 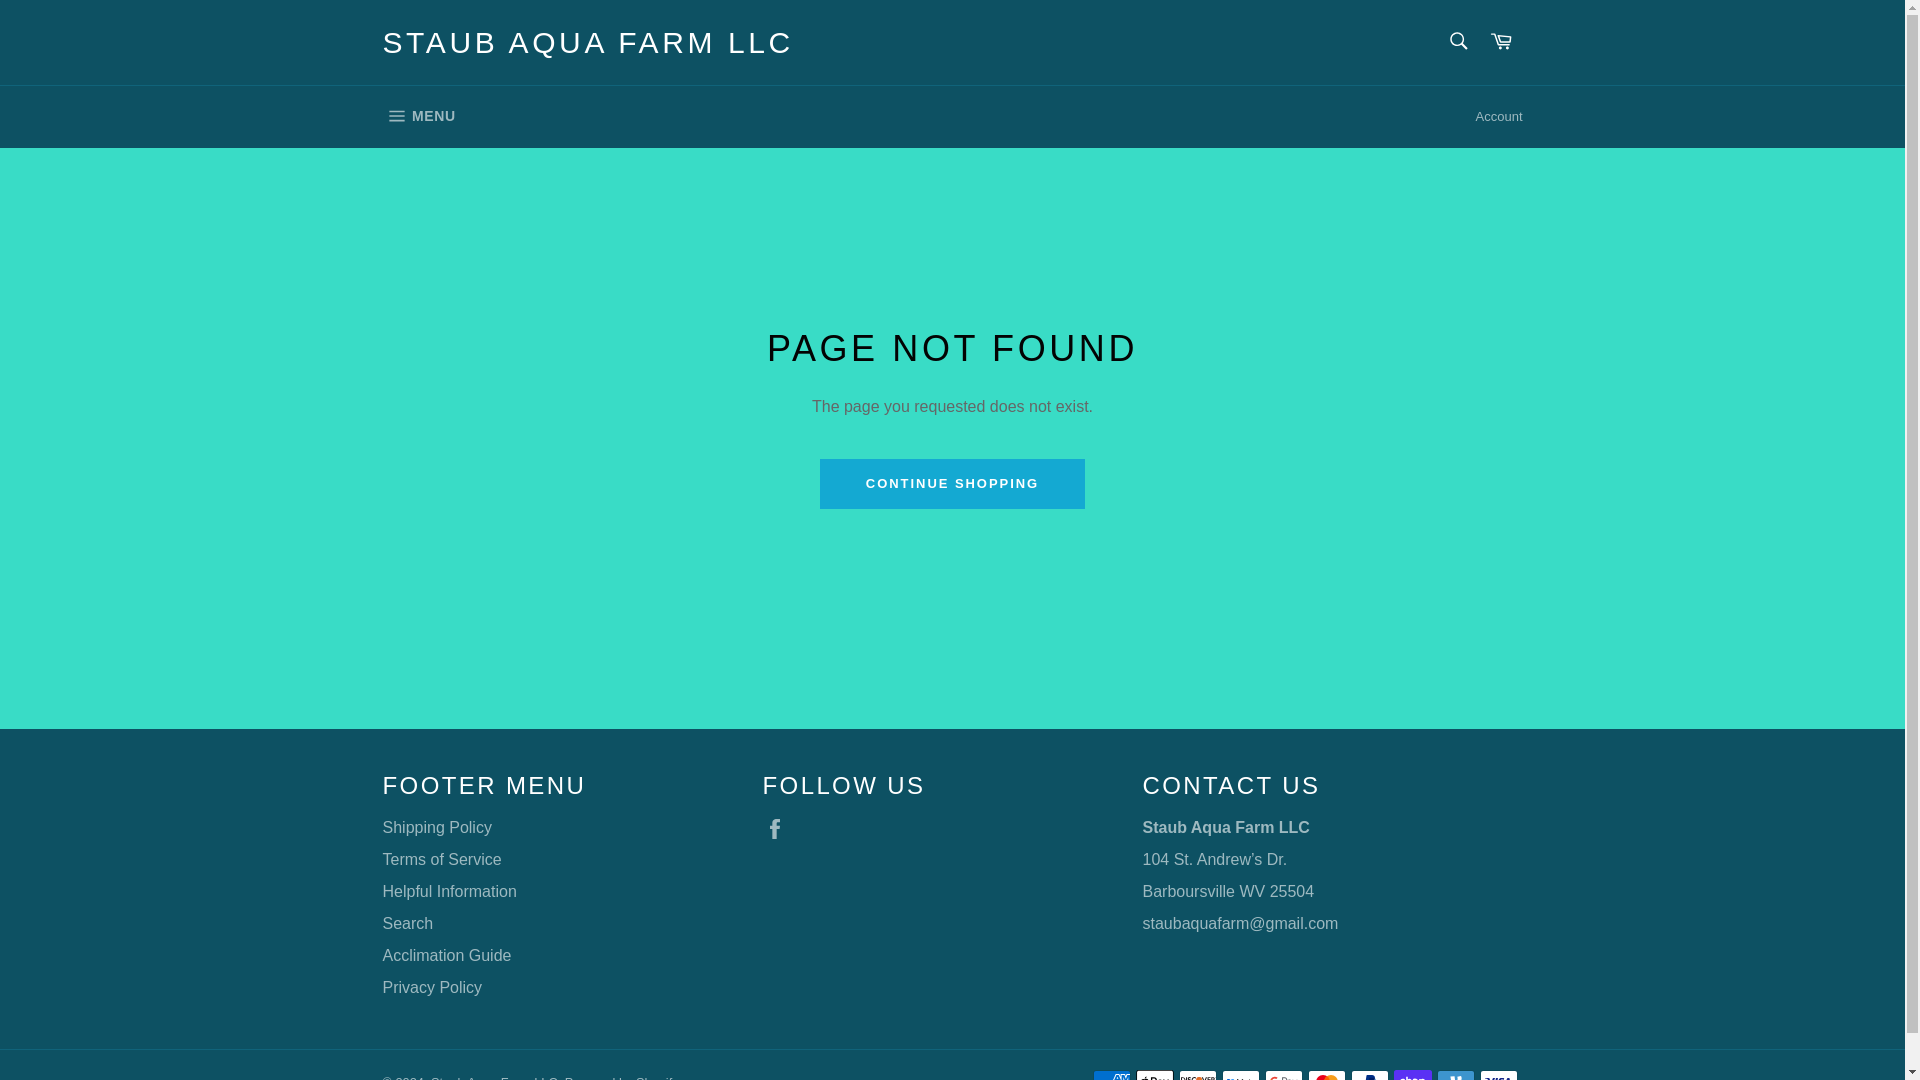 What do you see at coordinates (1457, 40) in the screenshot?
I see `Search` at bounding box center [1457, 40].